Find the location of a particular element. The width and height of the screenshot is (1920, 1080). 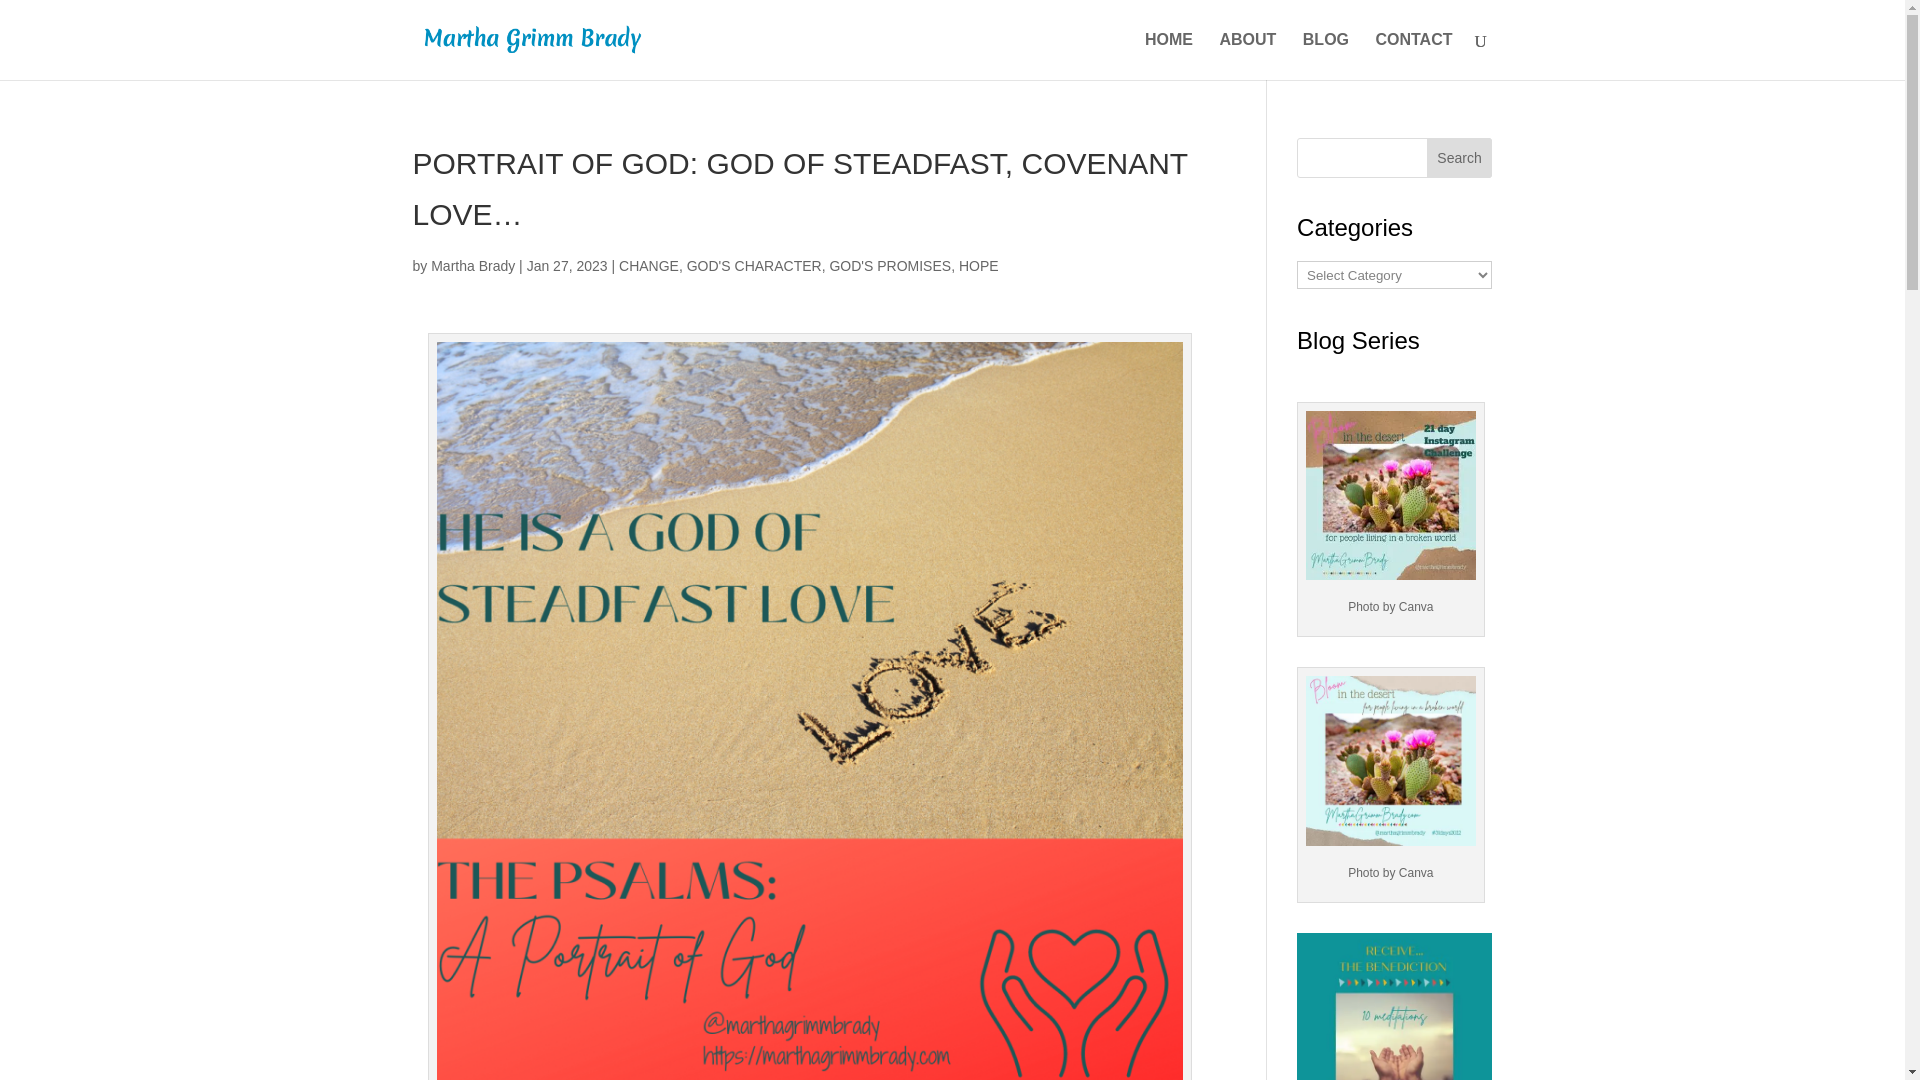

BLOG is located at coordinates (1326, 56).